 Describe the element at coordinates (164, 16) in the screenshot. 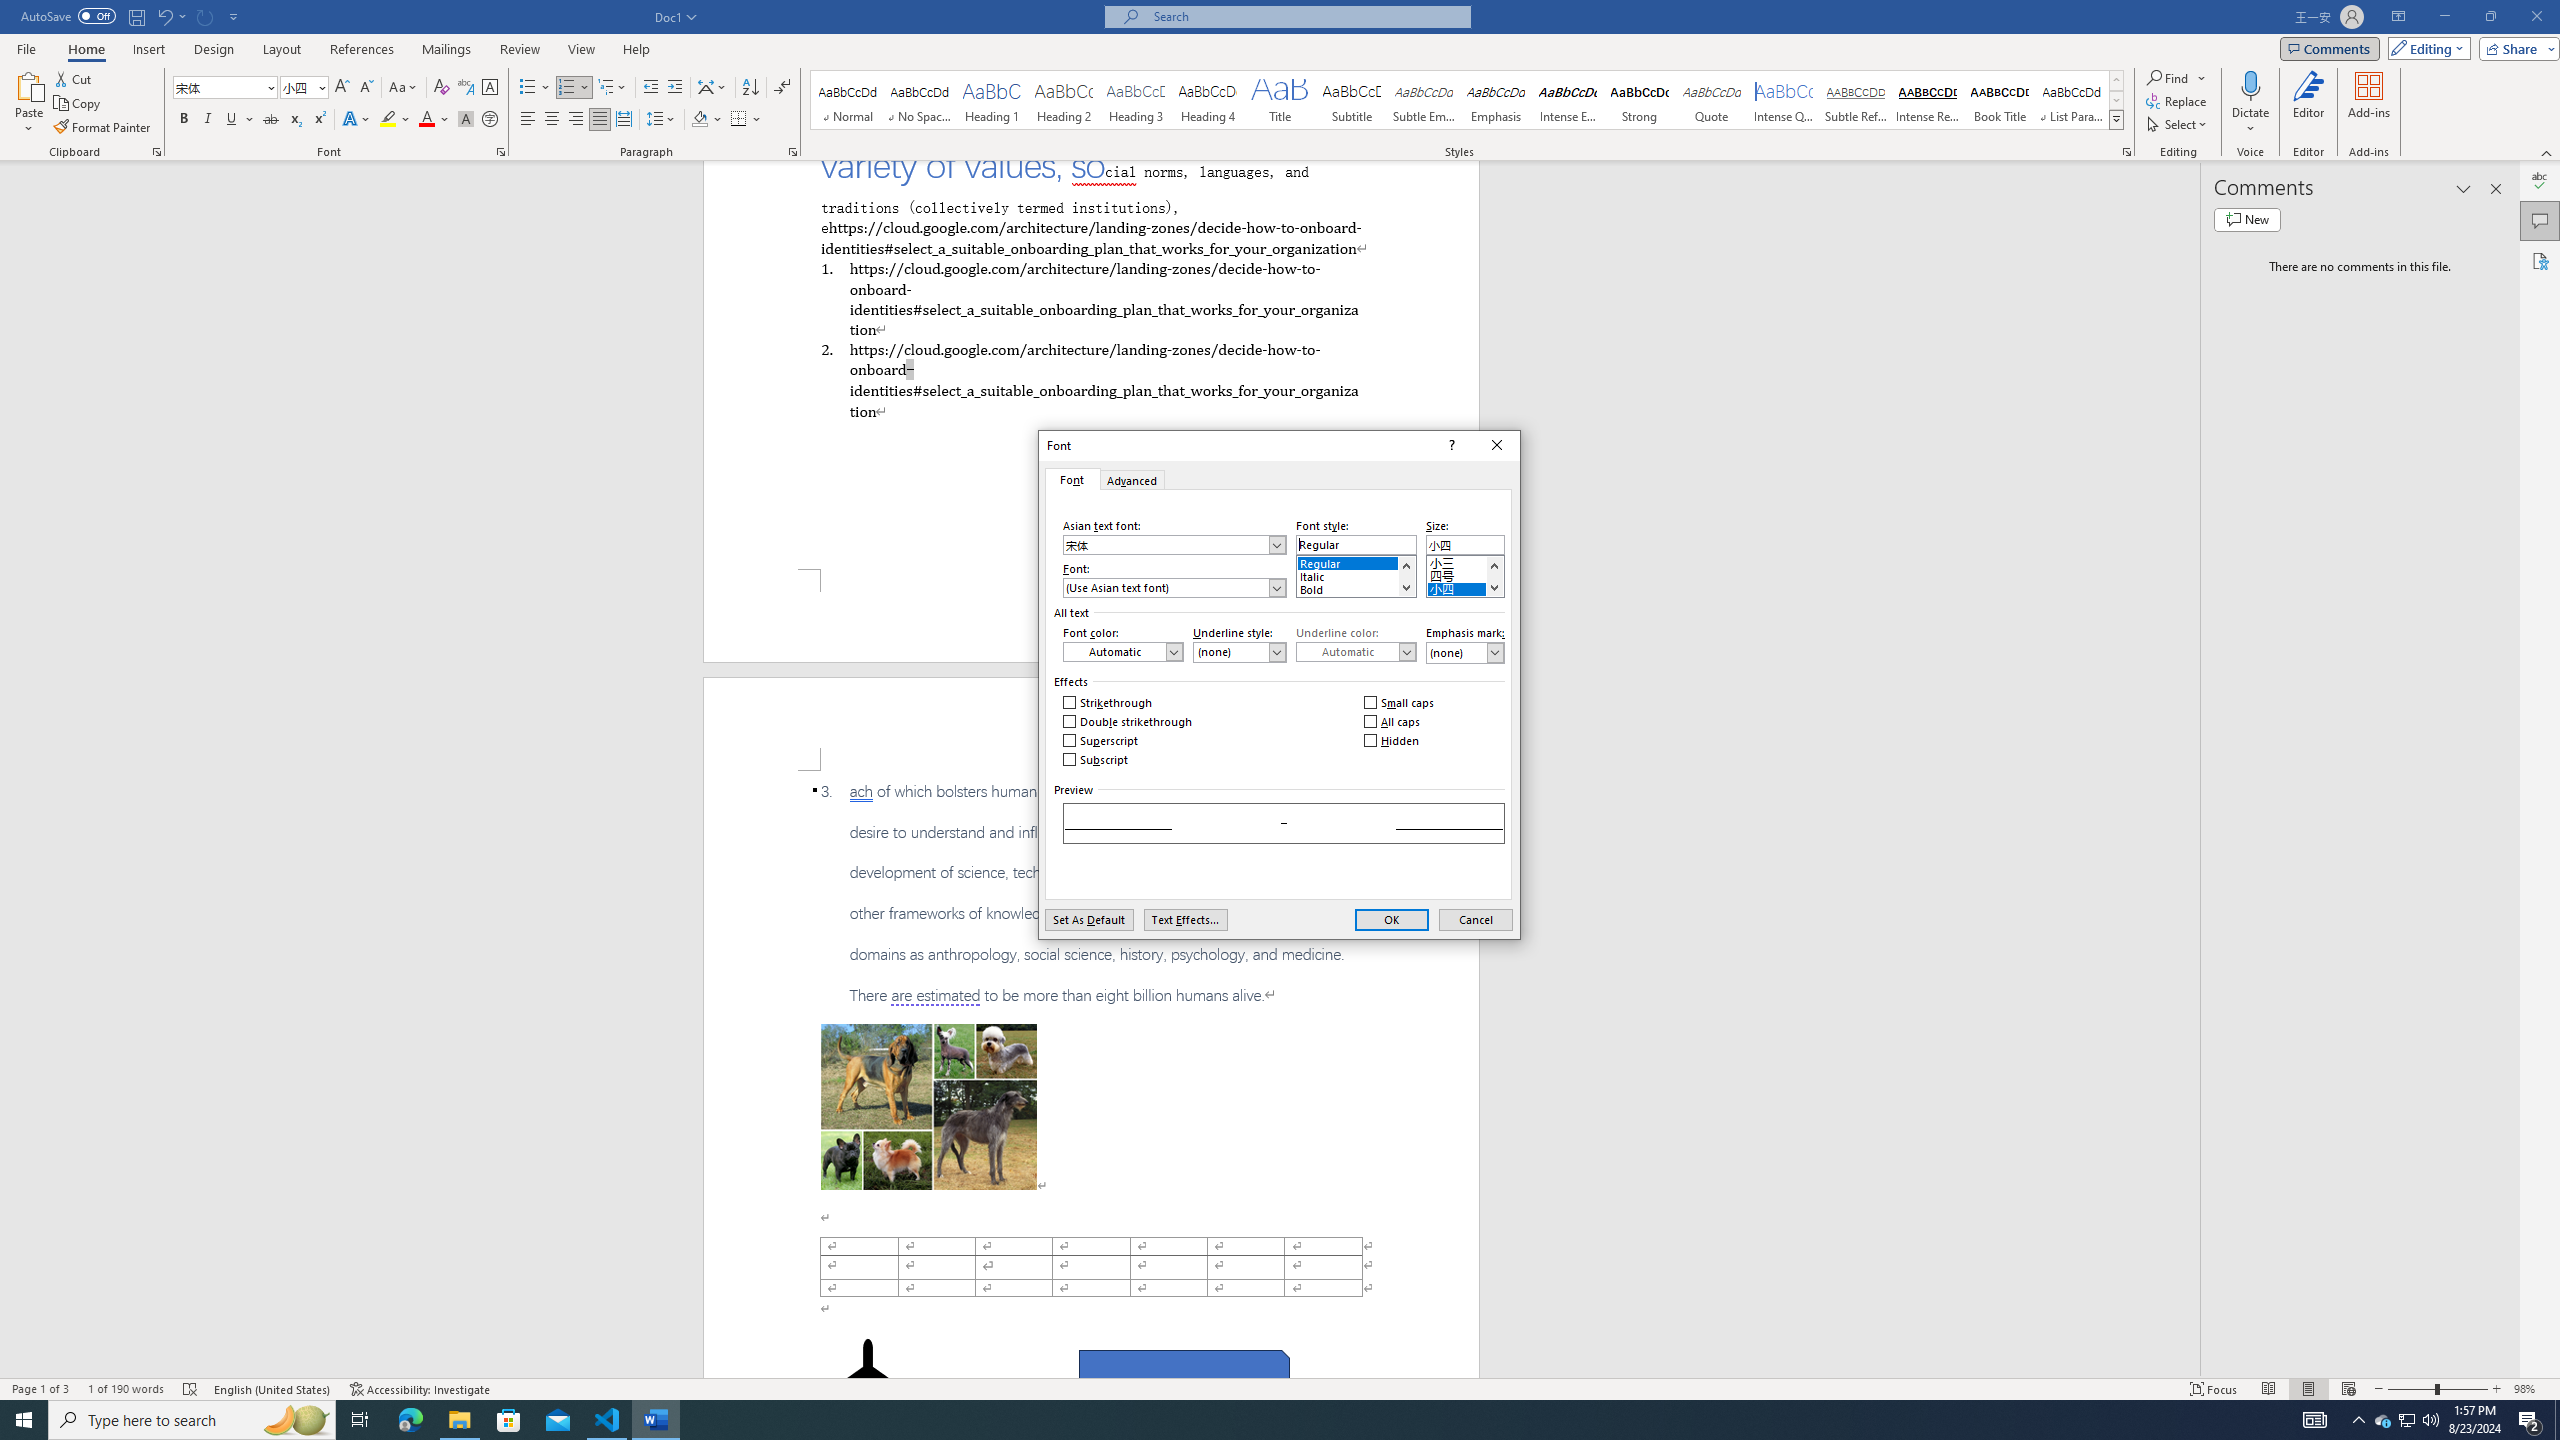

I see `Undo Apply Quick Style` at that location.